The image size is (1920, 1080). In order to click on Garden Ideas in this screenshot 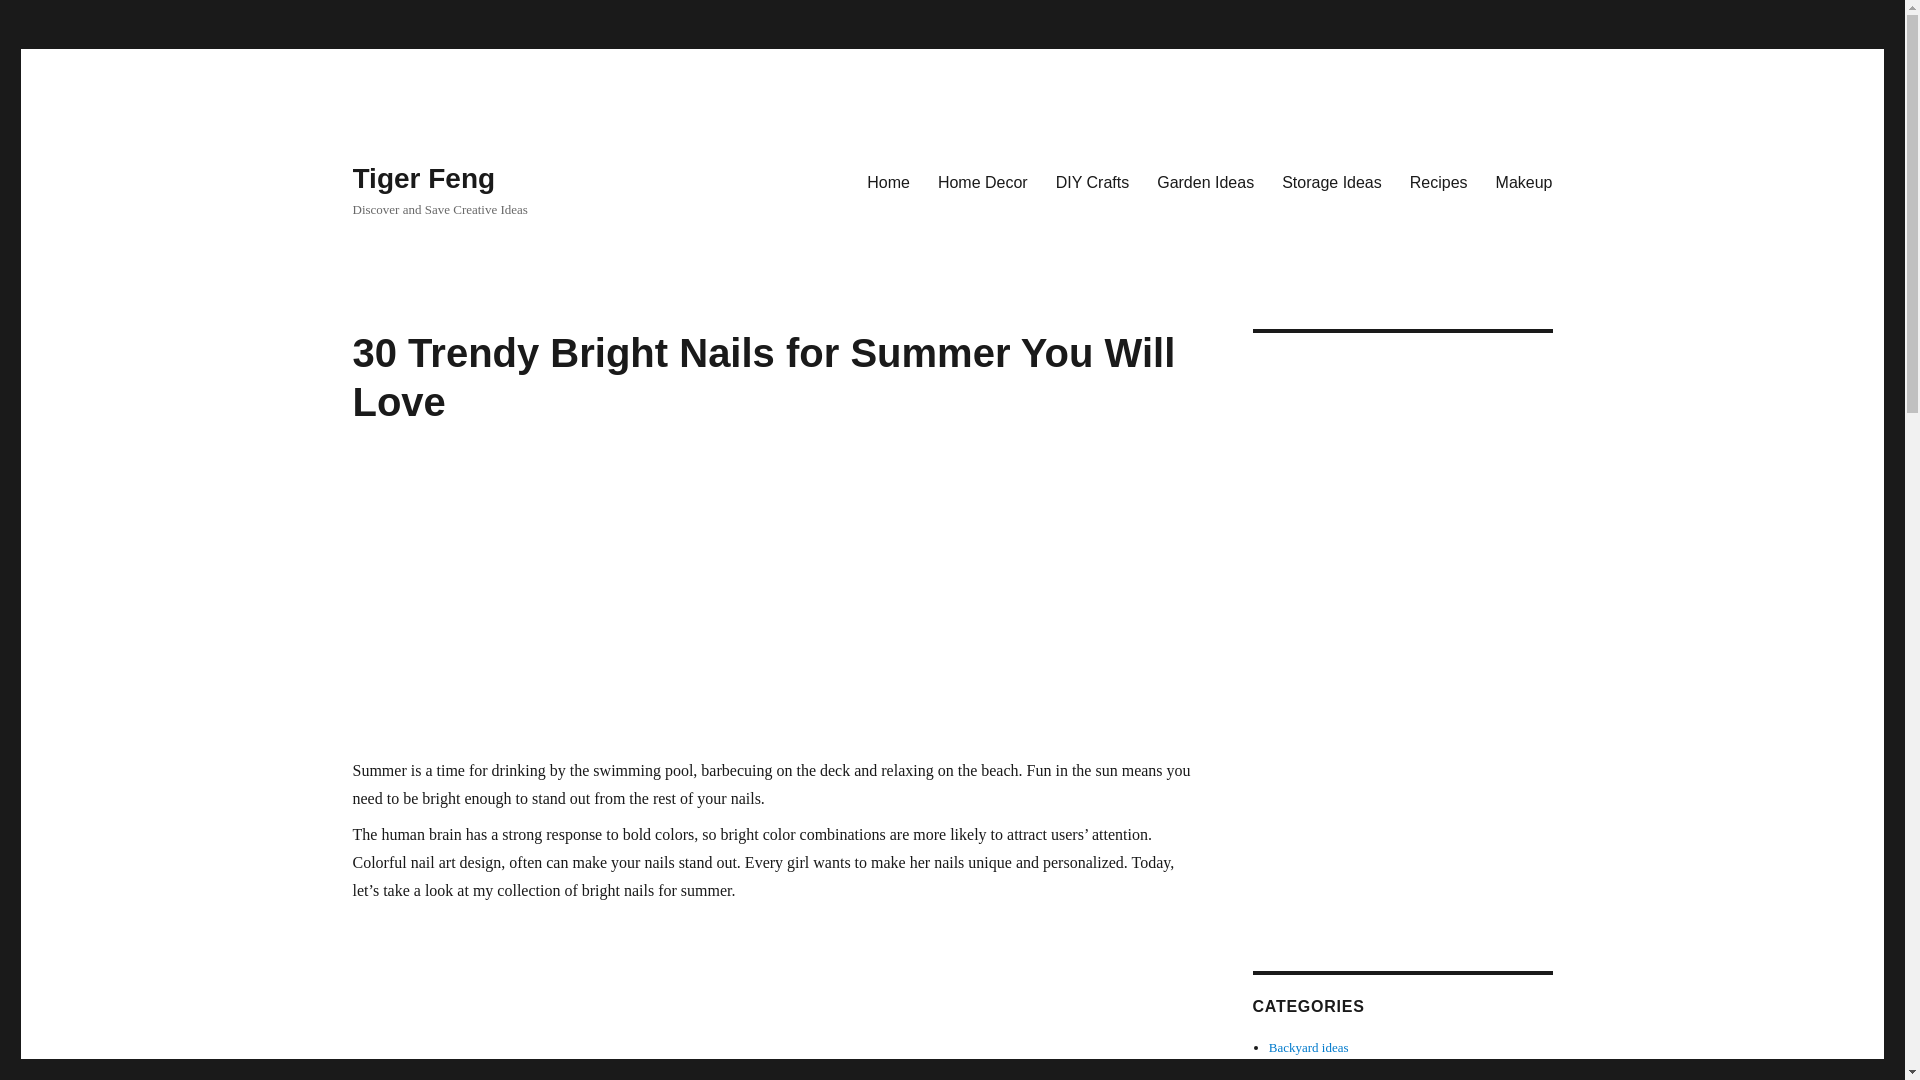, I will do `click(1204, 182)`.